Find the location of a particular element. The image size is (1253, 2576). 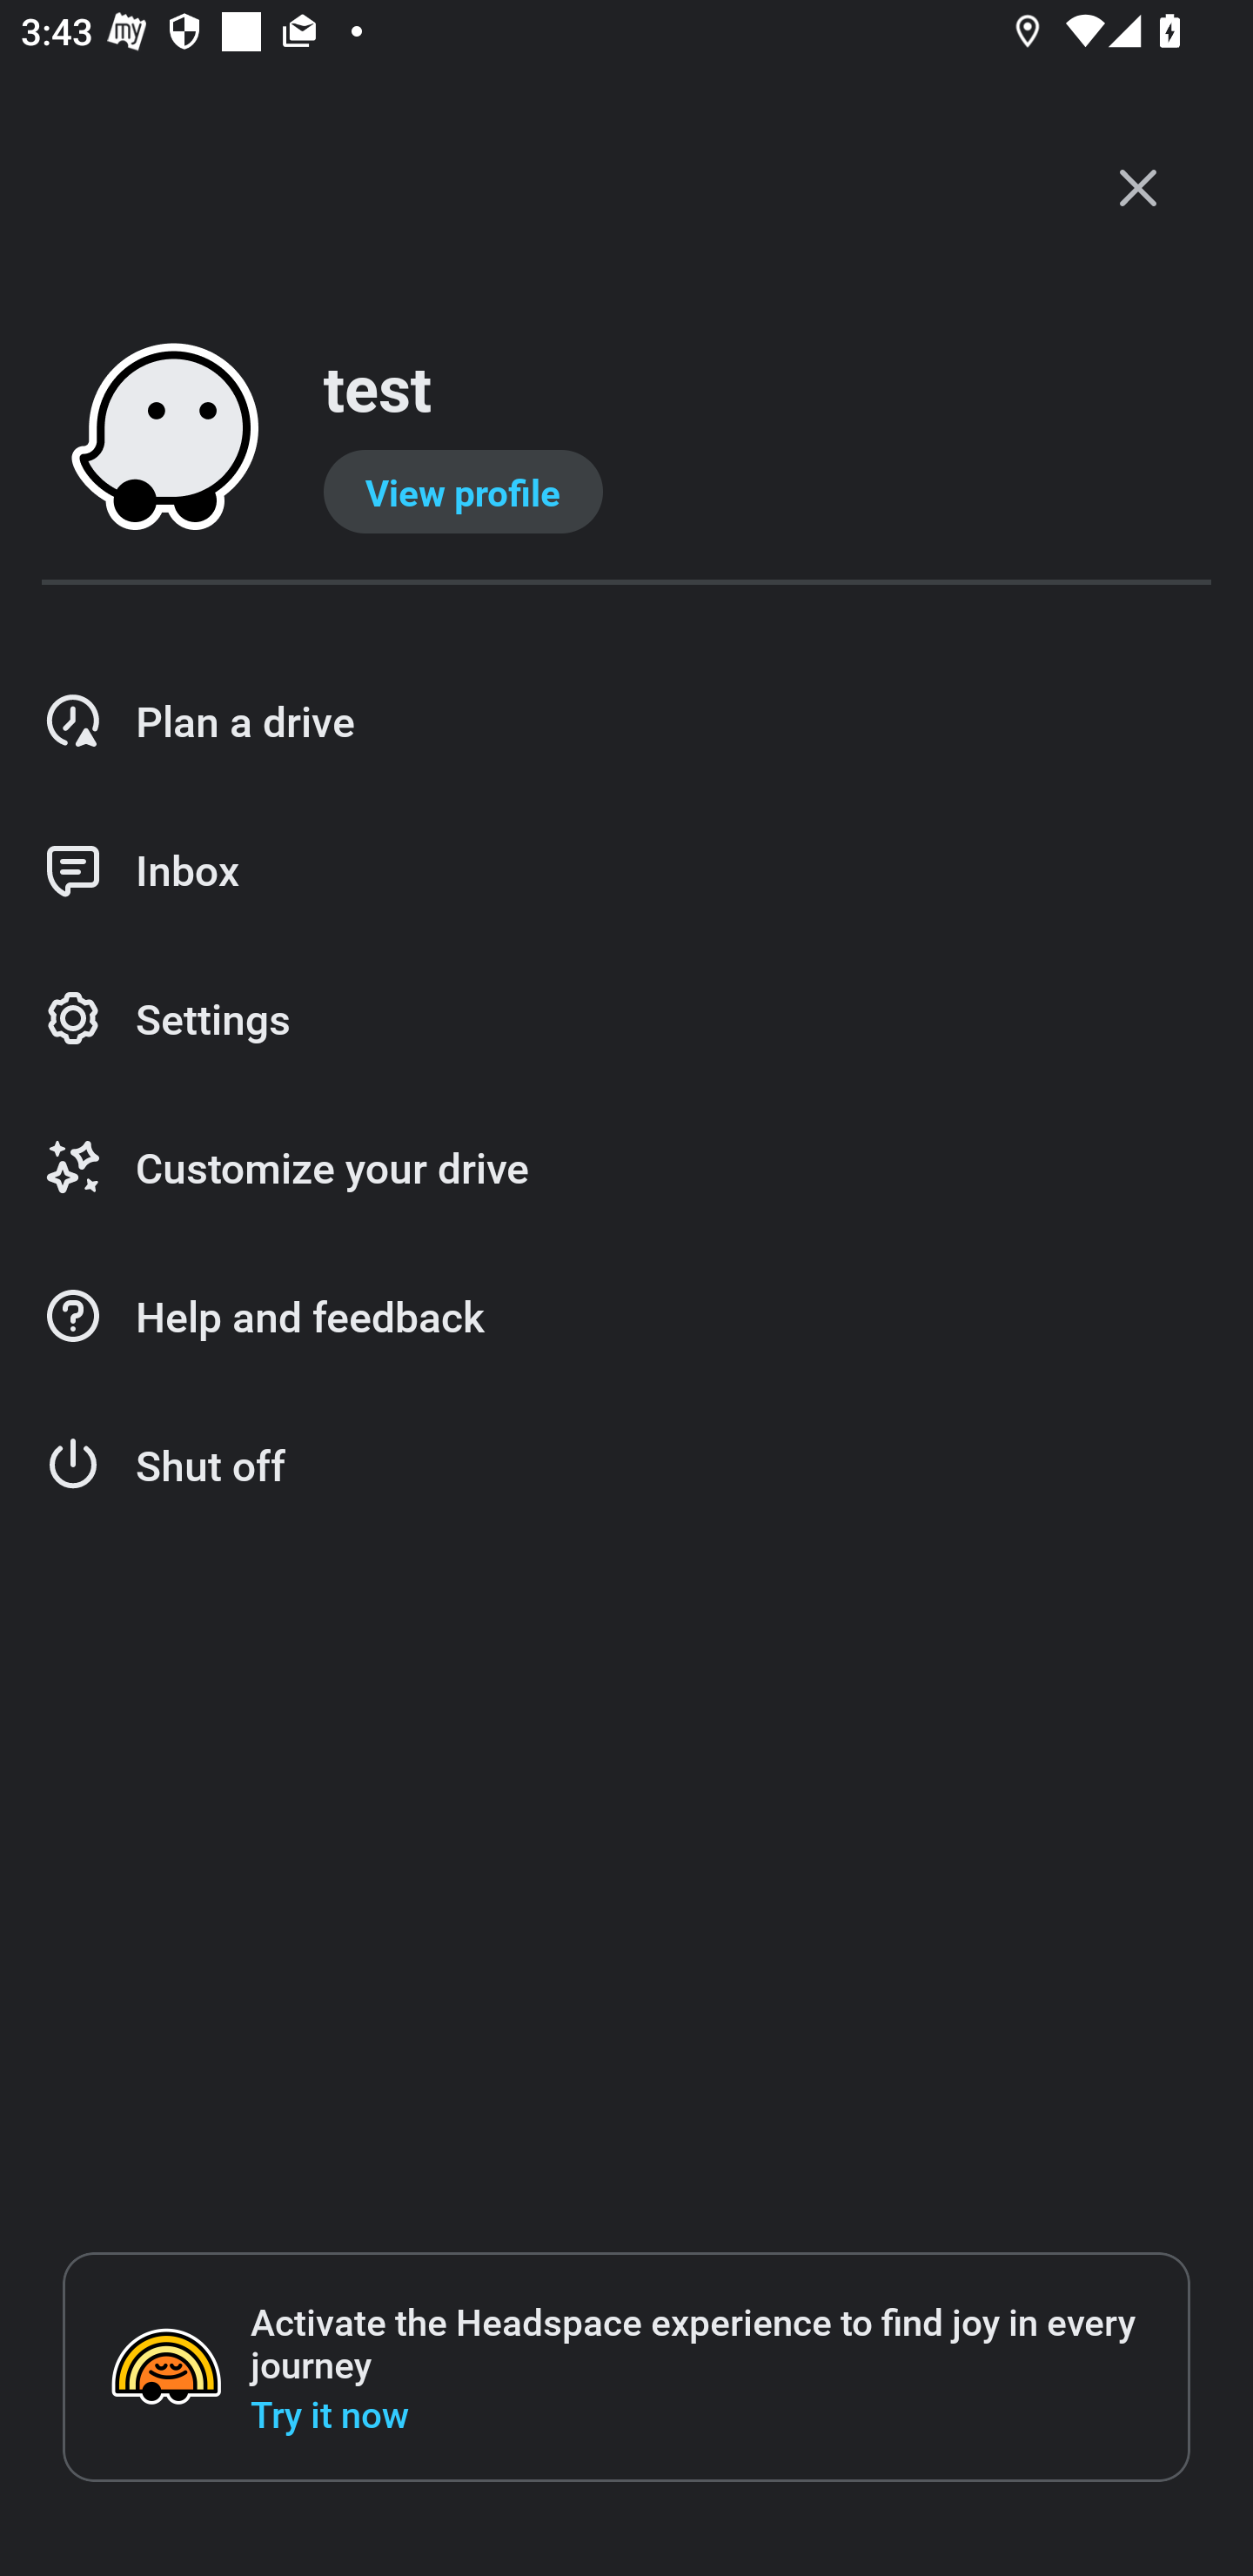

ACTION_CELL_ICON Settings ACTION_CELL_TEXT is located at coordinates (626, 1020).